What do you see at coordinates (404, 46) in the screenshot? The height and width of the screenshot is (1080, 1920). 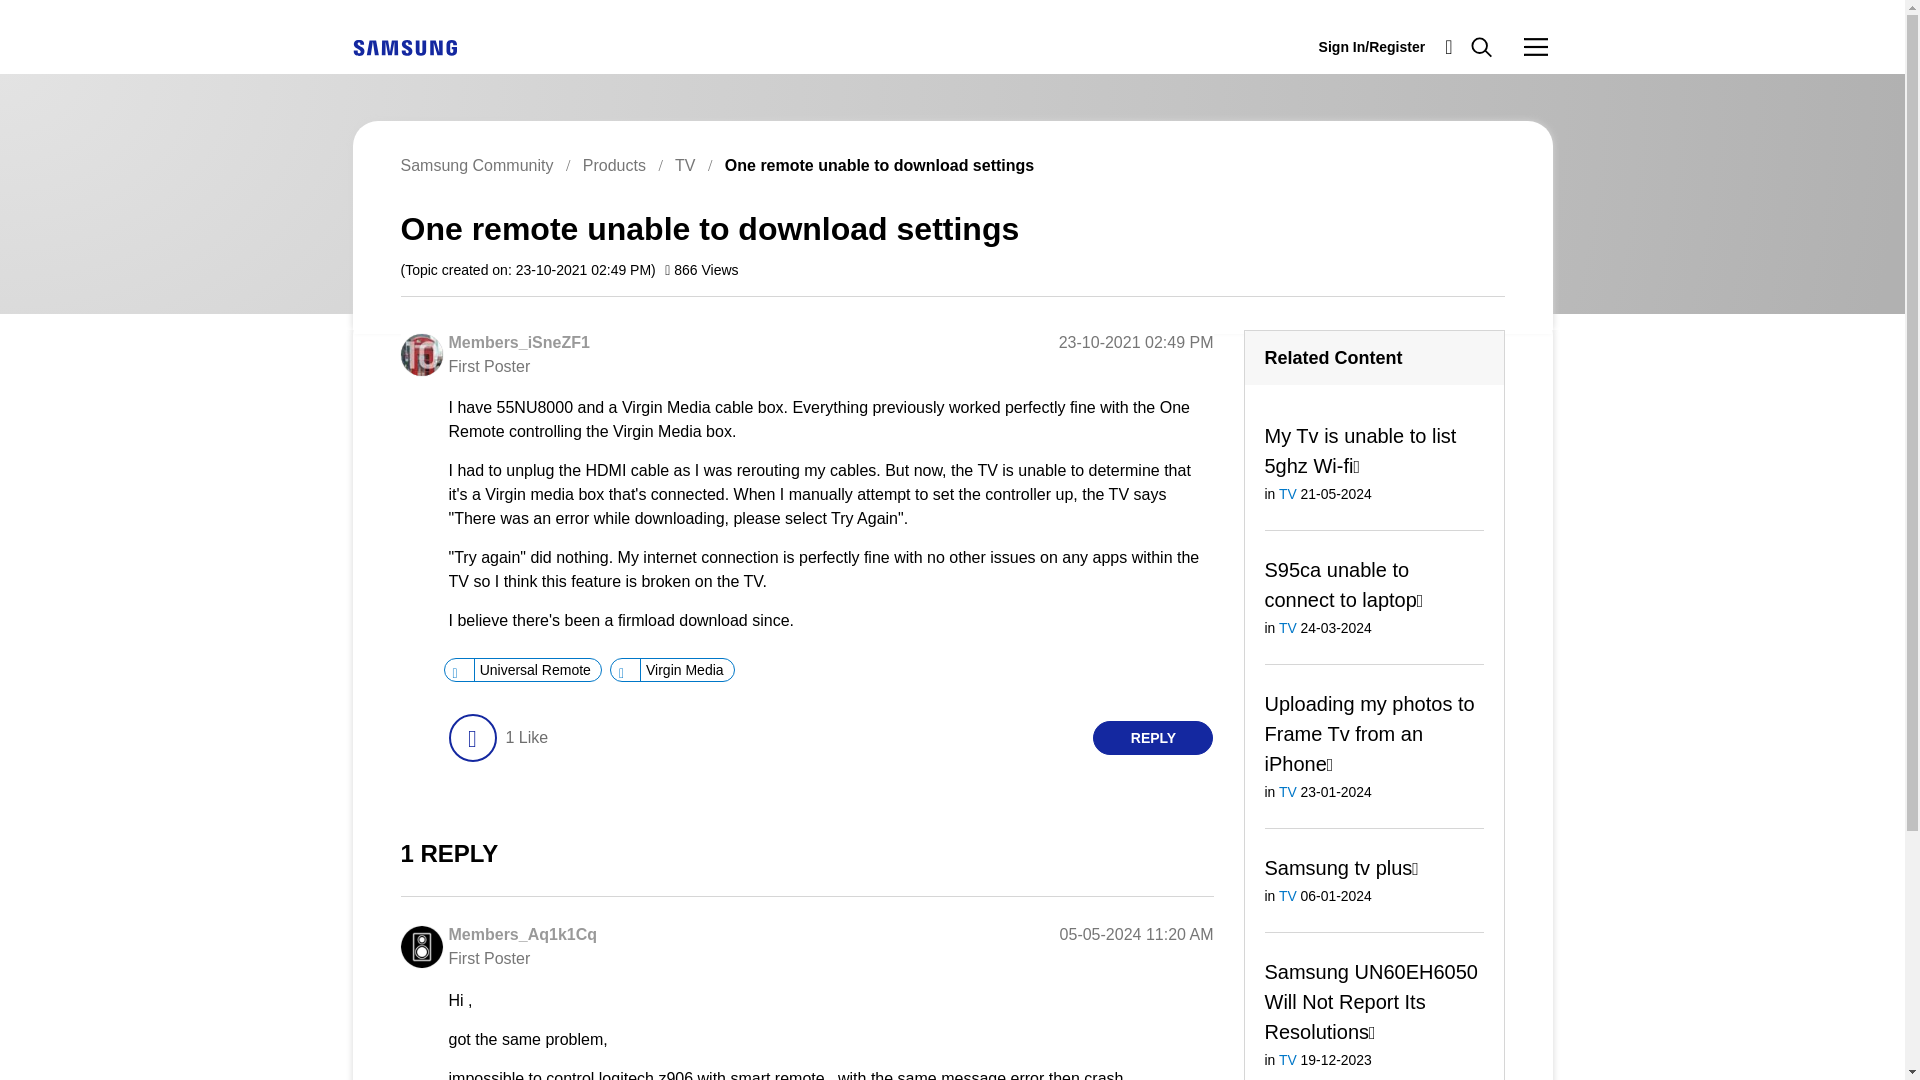 I see `English` at bounding box center [404, 46].